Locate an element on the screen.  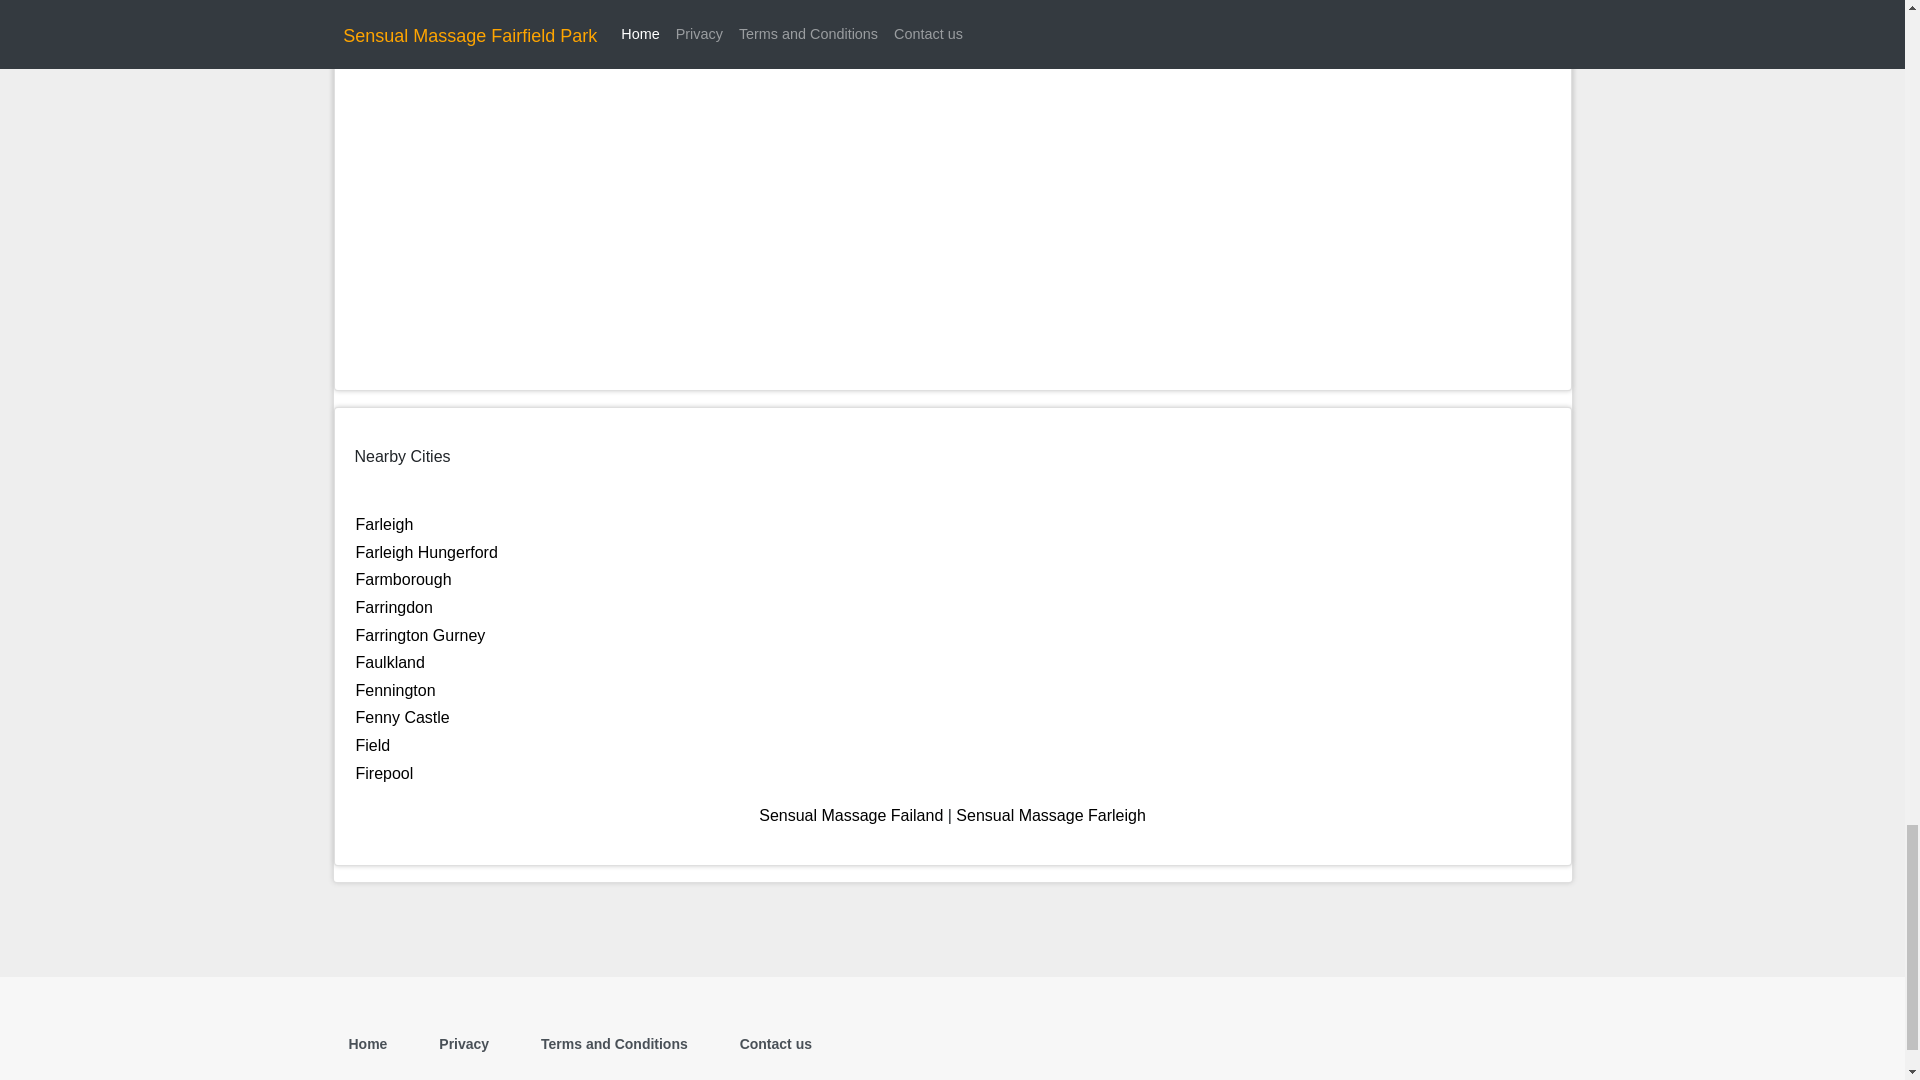
Sensual Massage Farleigh is located at coordinates (1050, 815).